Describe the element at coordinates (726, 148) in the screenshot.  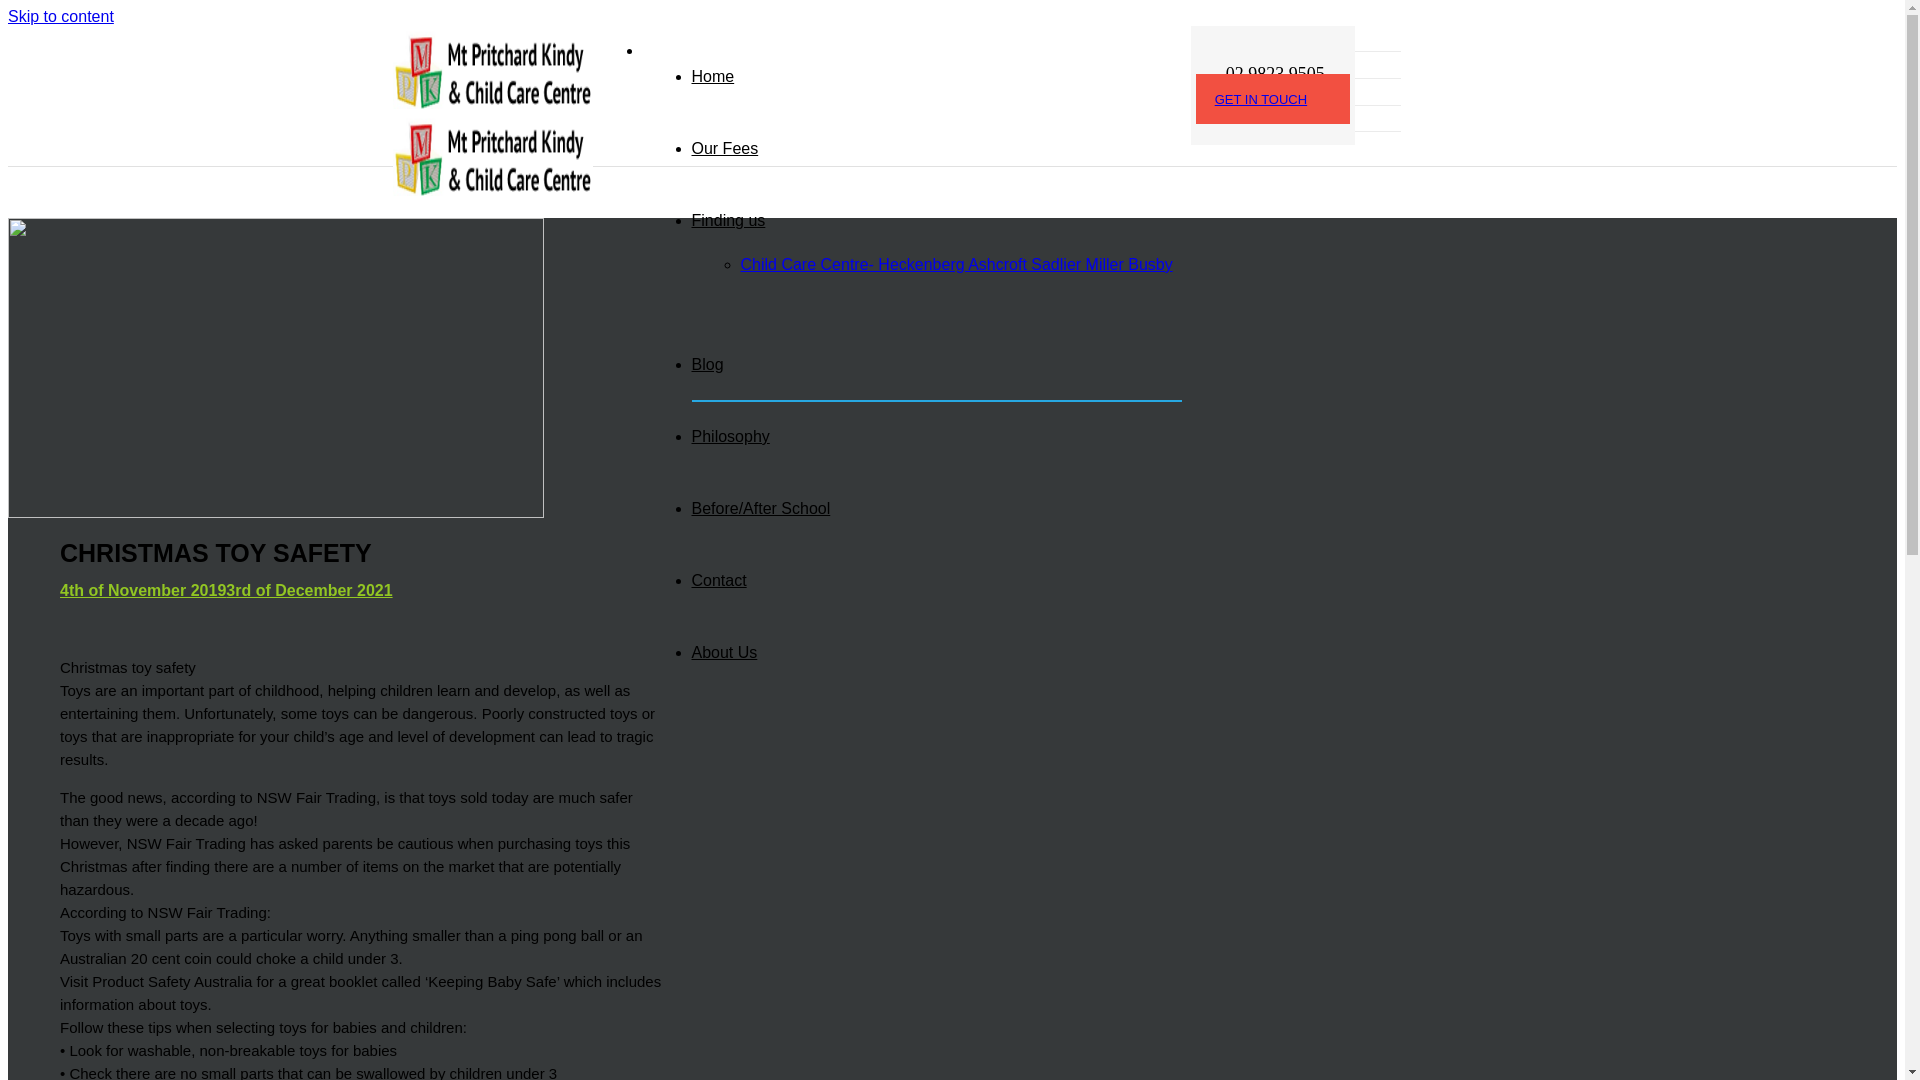
I see `Our Fees` at that location.